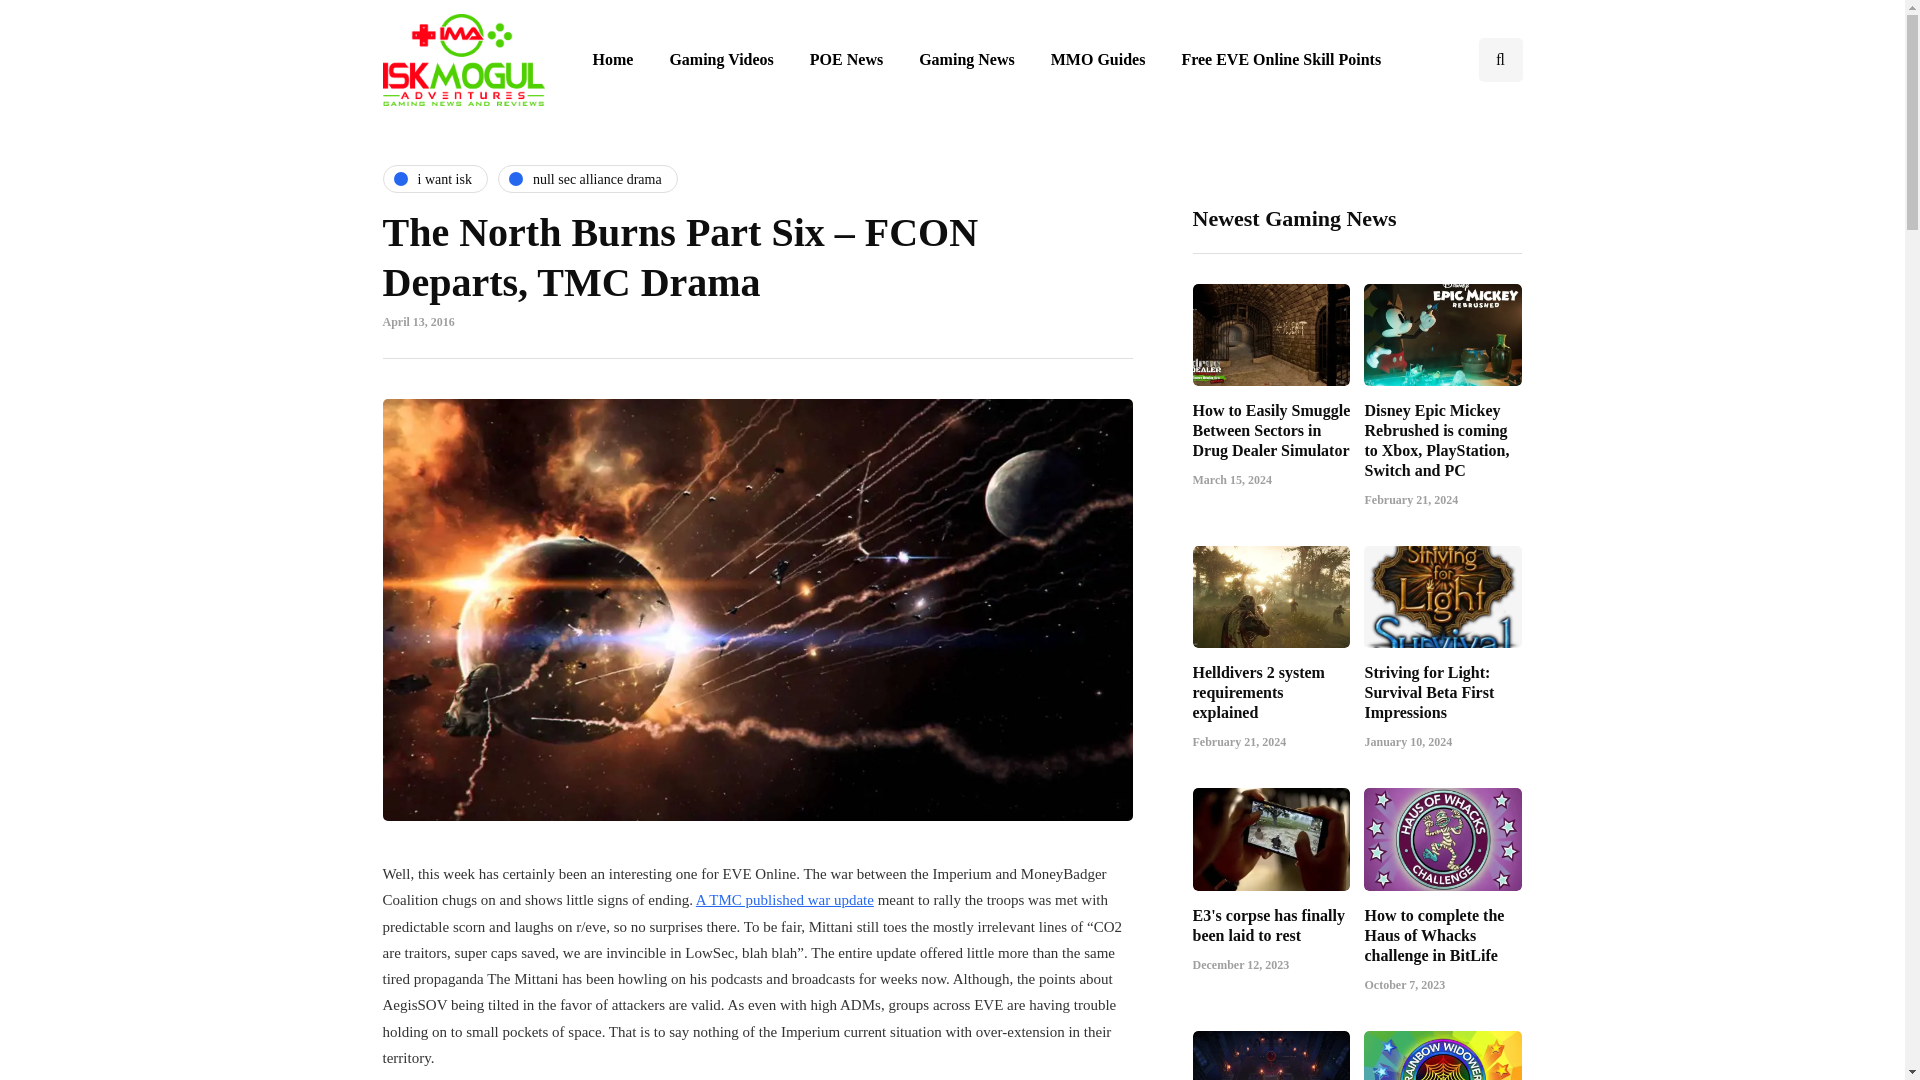  What do you see at coordinates (1098, 60) in the screenshot?
I see `MMO Guides` at bounding box center [1098, 60].